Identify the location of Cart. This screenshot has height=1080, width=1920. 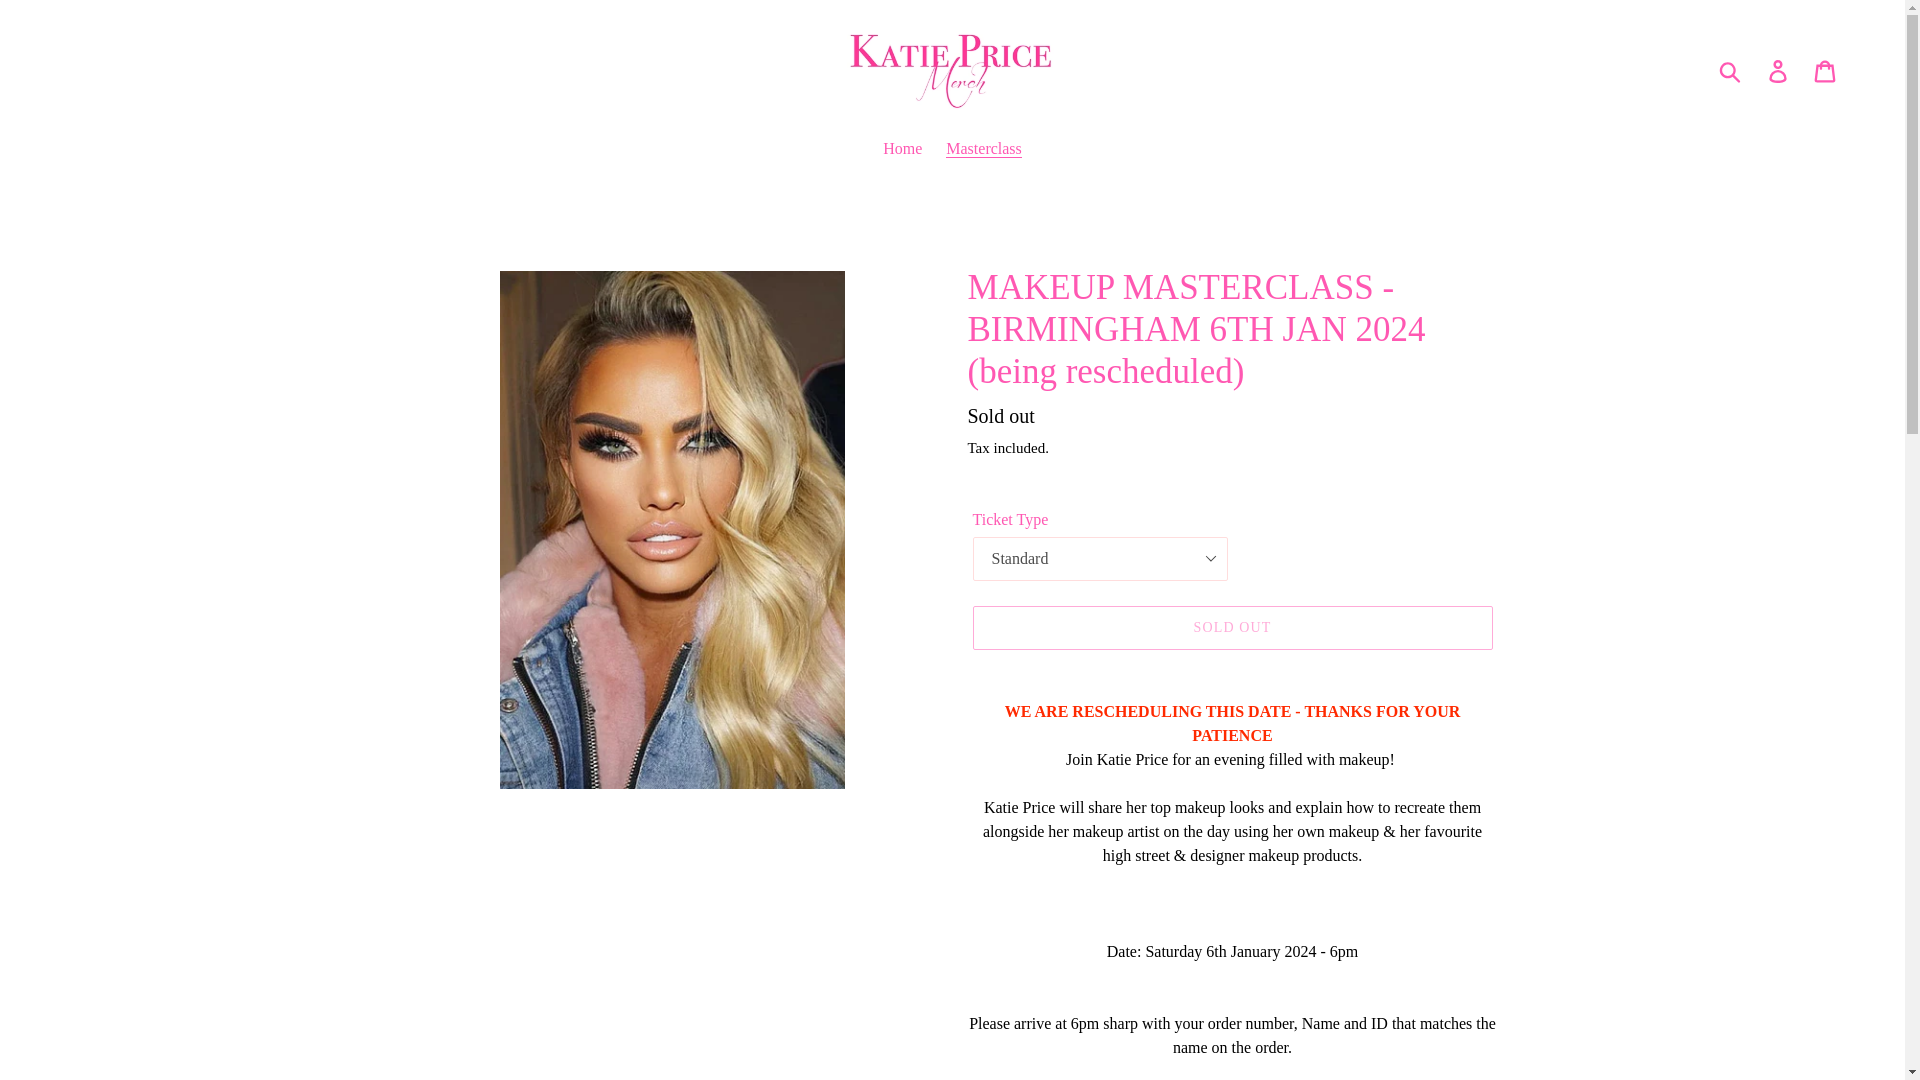
(1826, 70).